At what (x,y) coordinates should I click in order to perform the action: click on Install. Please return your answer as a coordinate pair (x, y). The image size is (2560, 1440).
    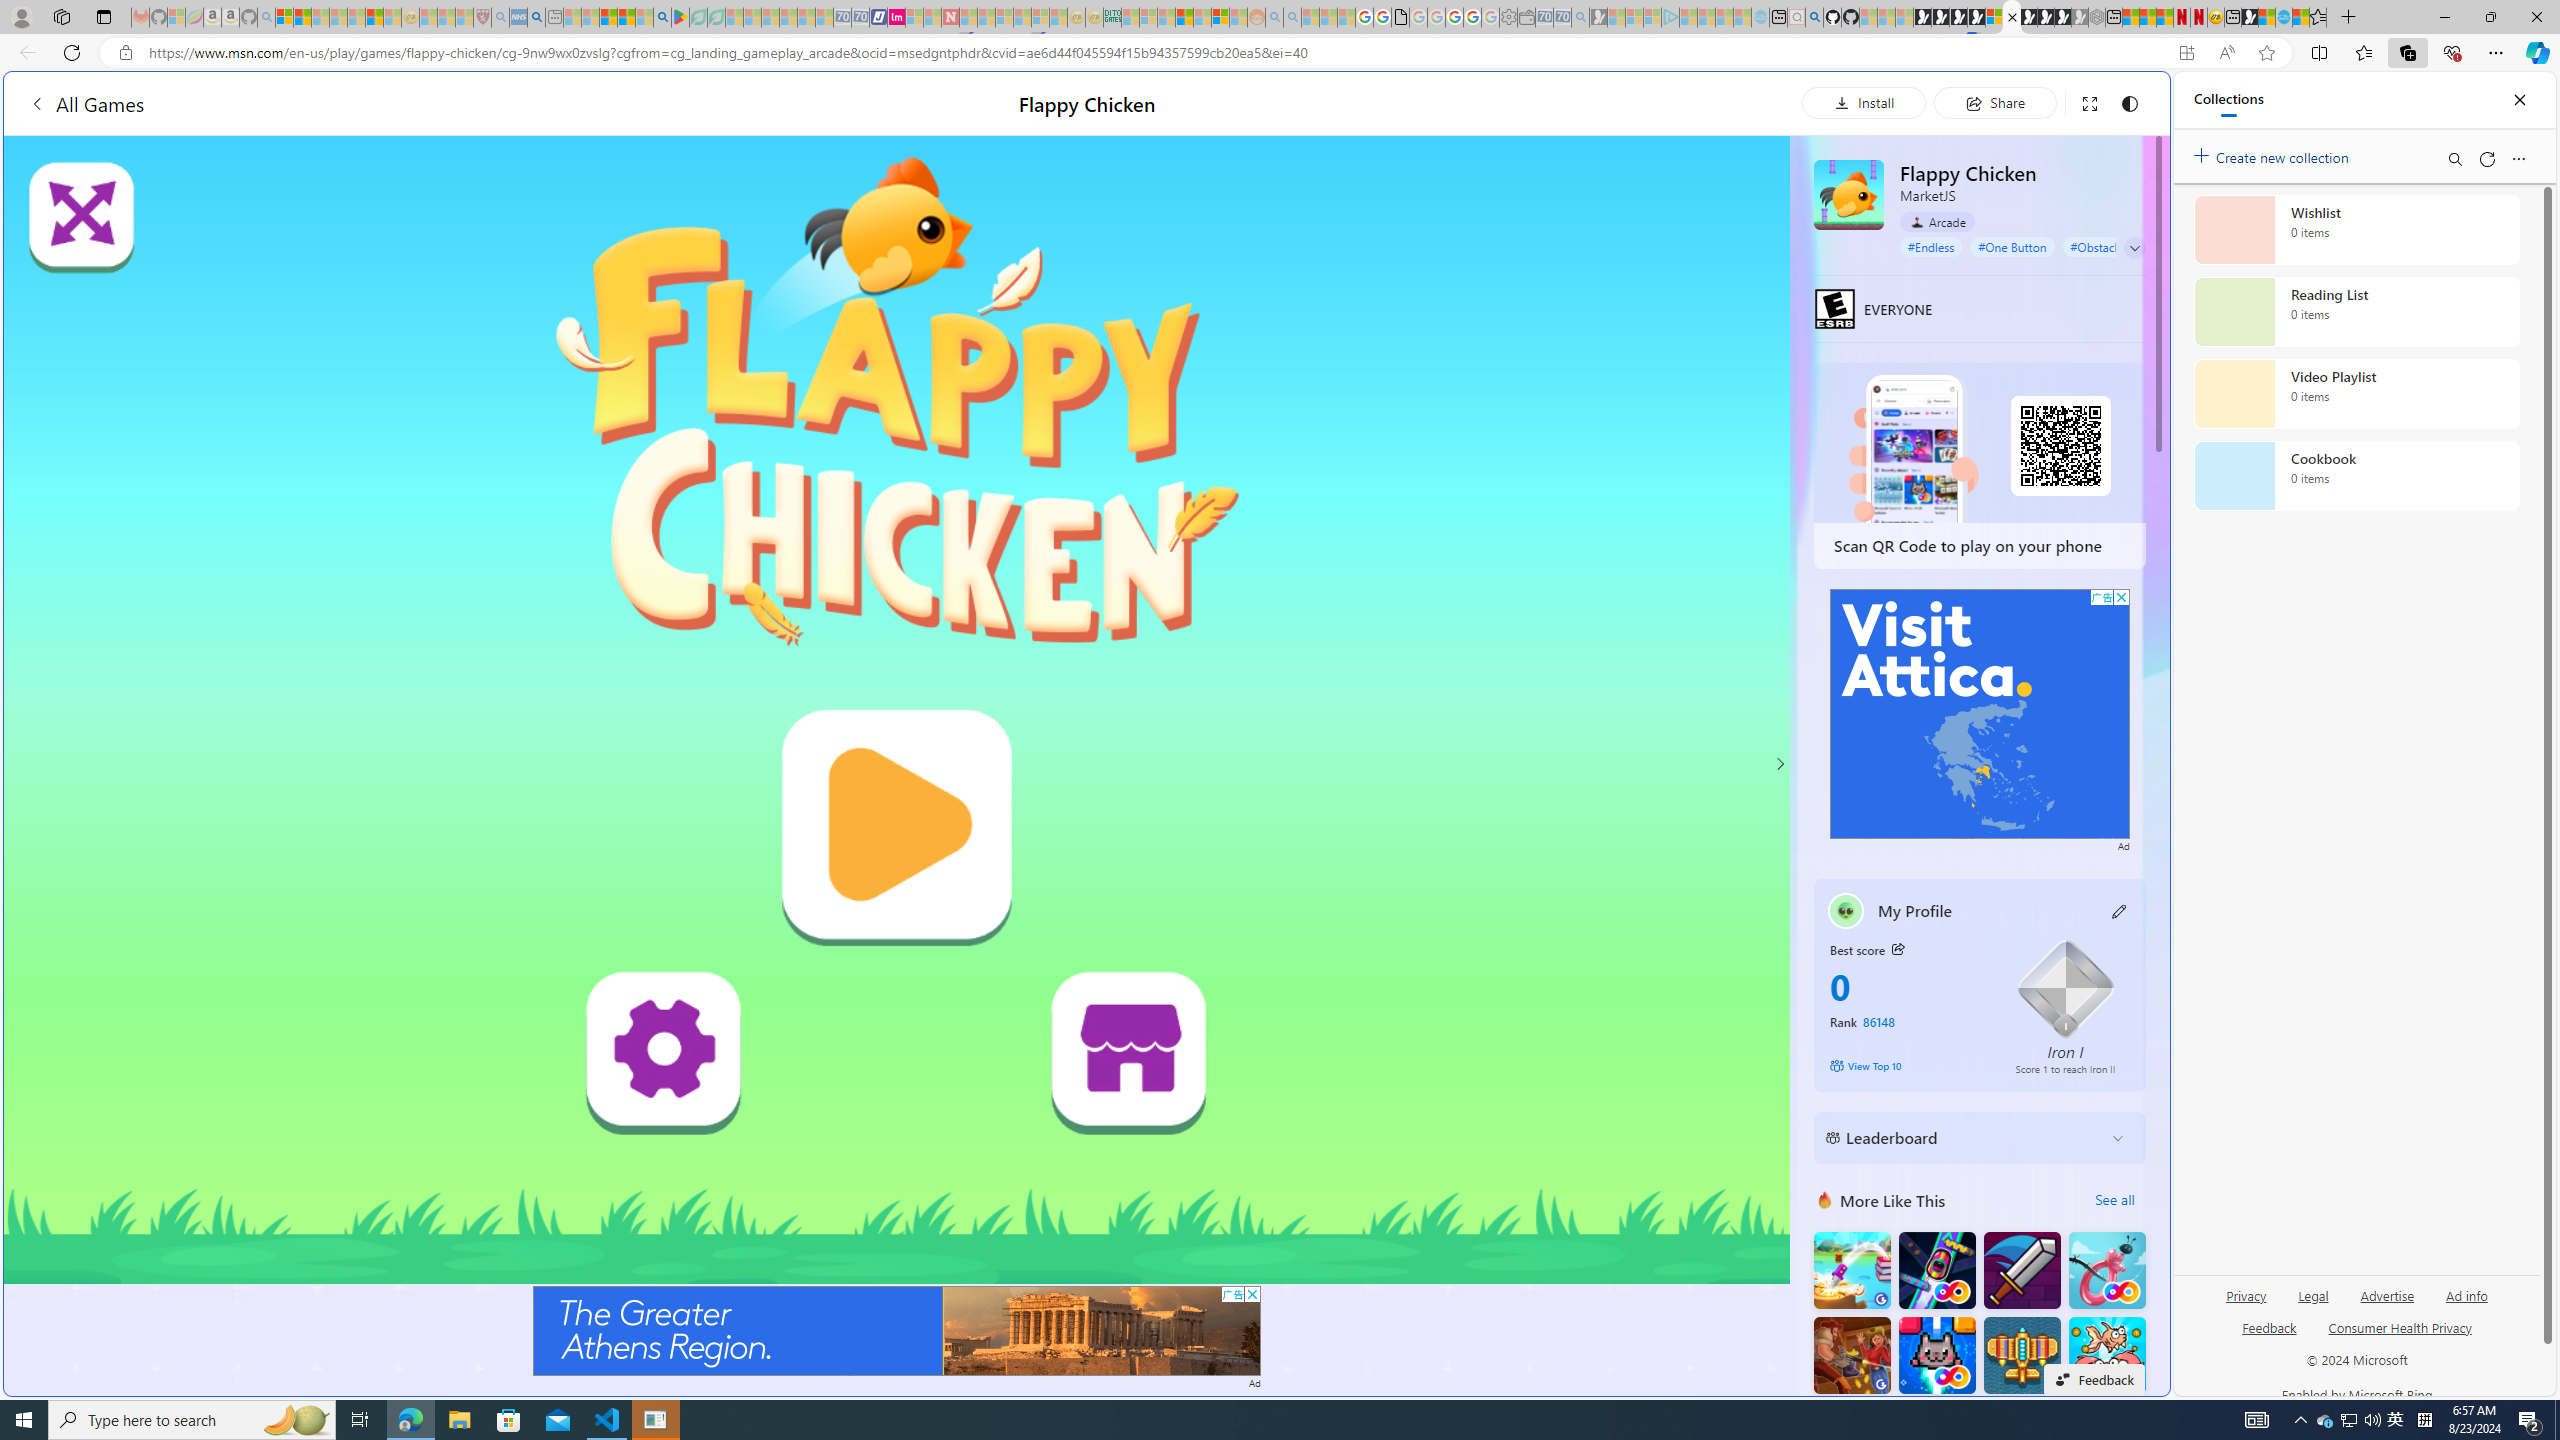
    Looking at the image, I should click on (1864, 102).